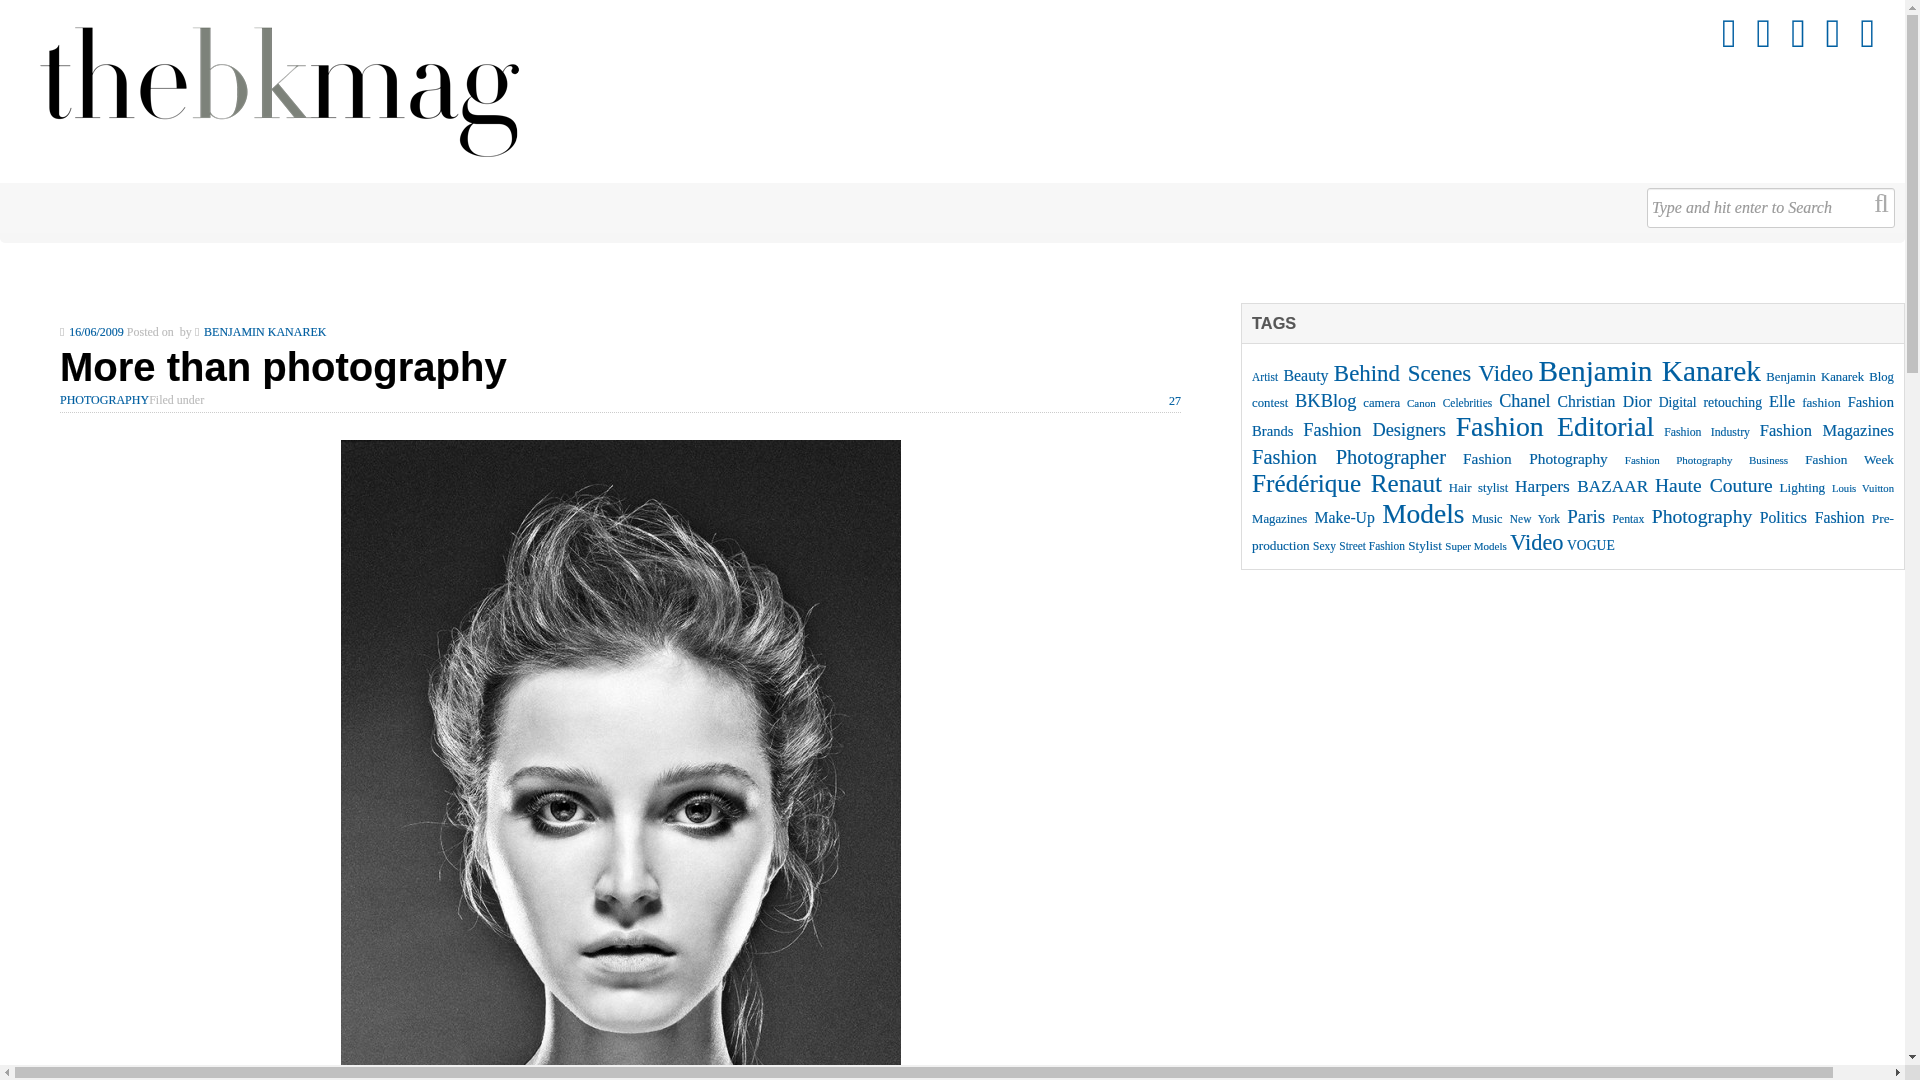  Describe the element at coordinates (1572, 390) in the screenshot. I see `Benjamin Kanarek Blog contest` at that location.